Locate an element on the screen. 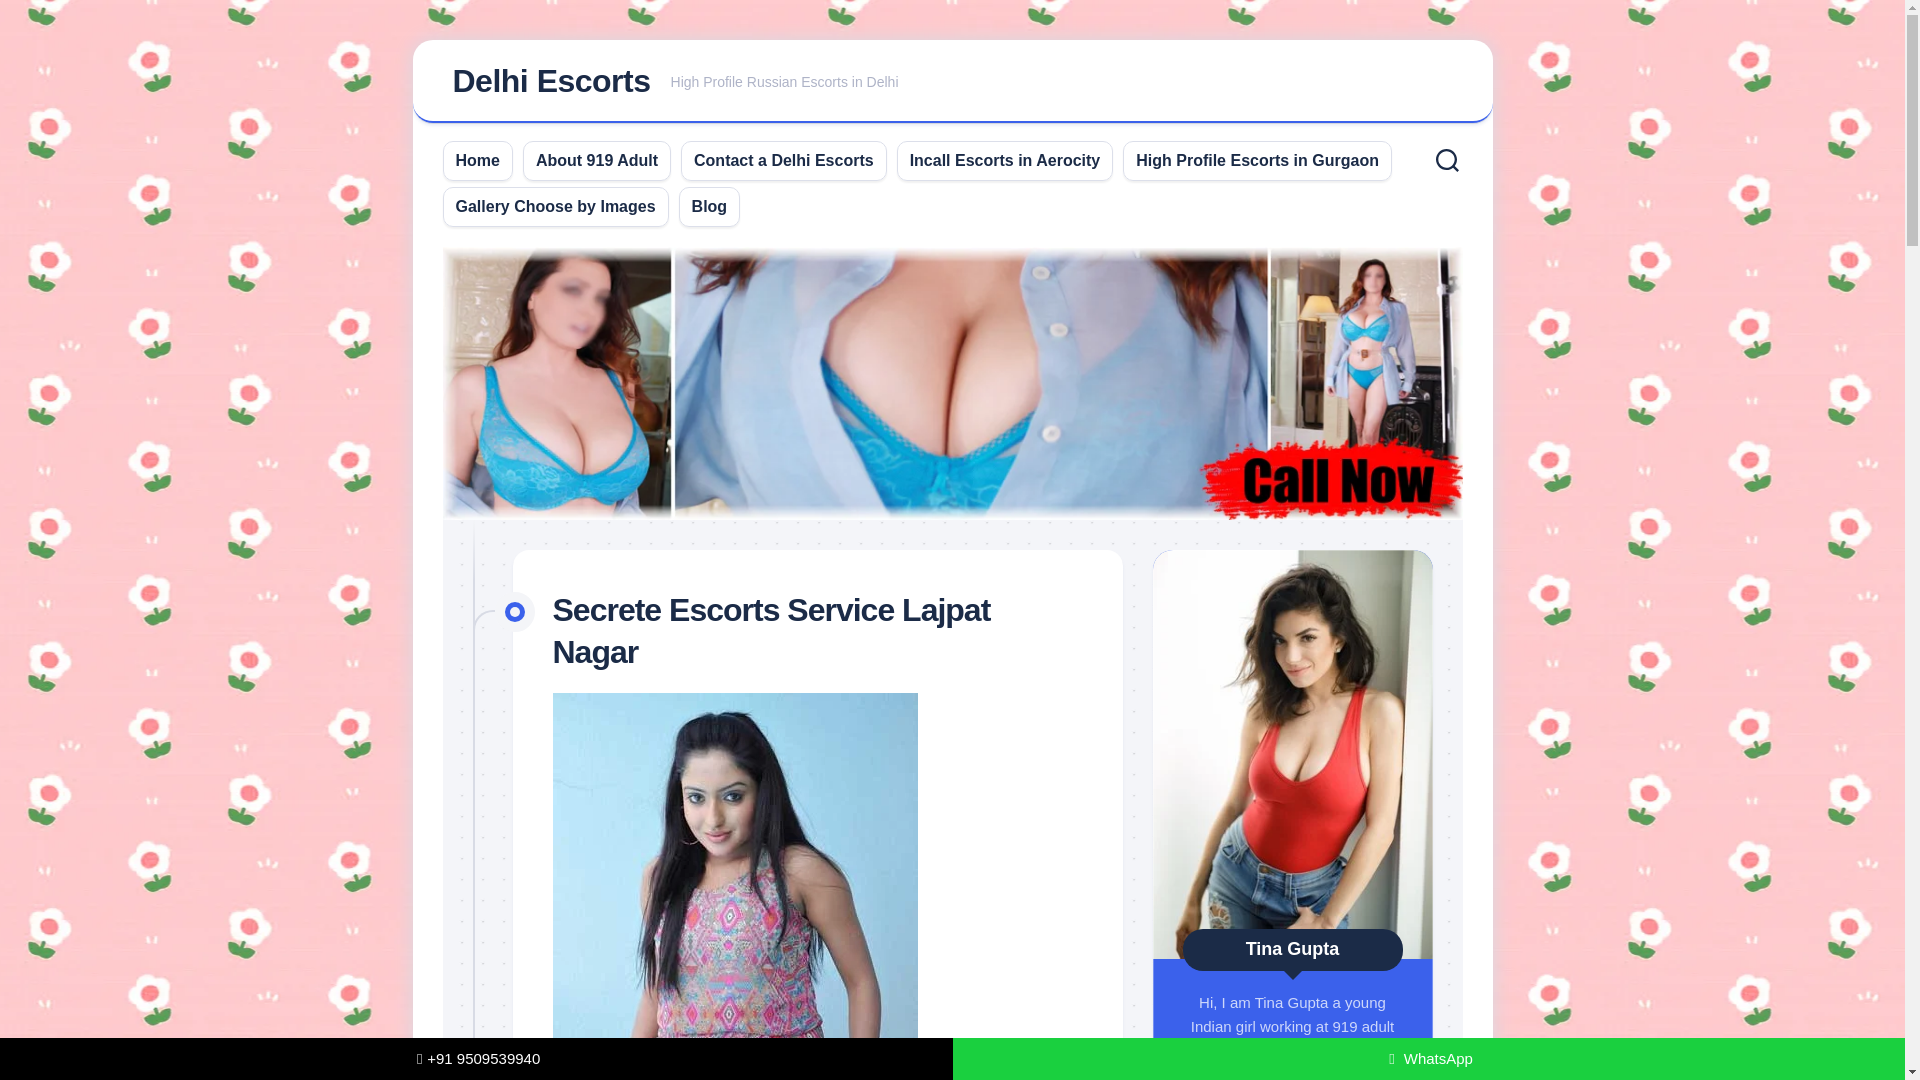  Home is located at coordinates (556, 206).